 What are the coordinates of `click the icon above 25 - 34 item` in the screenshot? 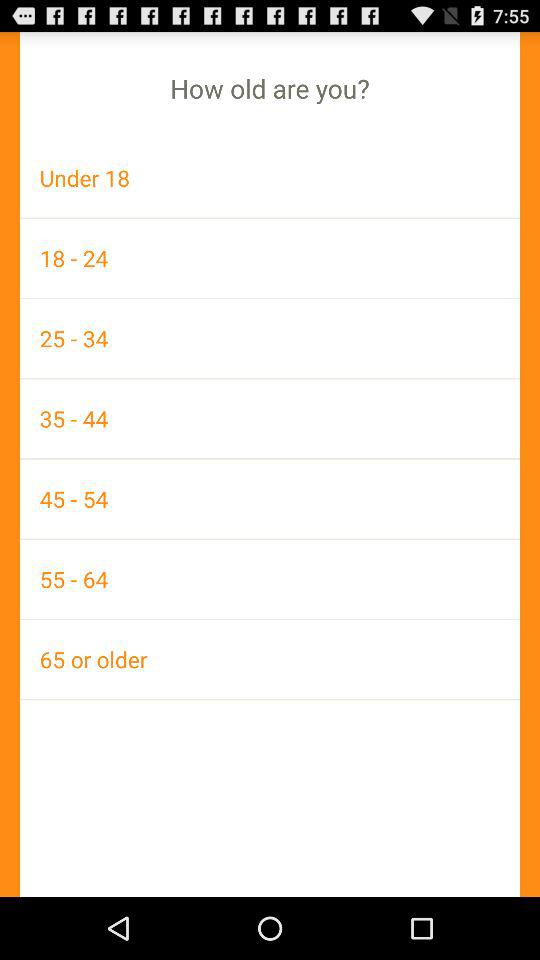 It's located at (270, 258).